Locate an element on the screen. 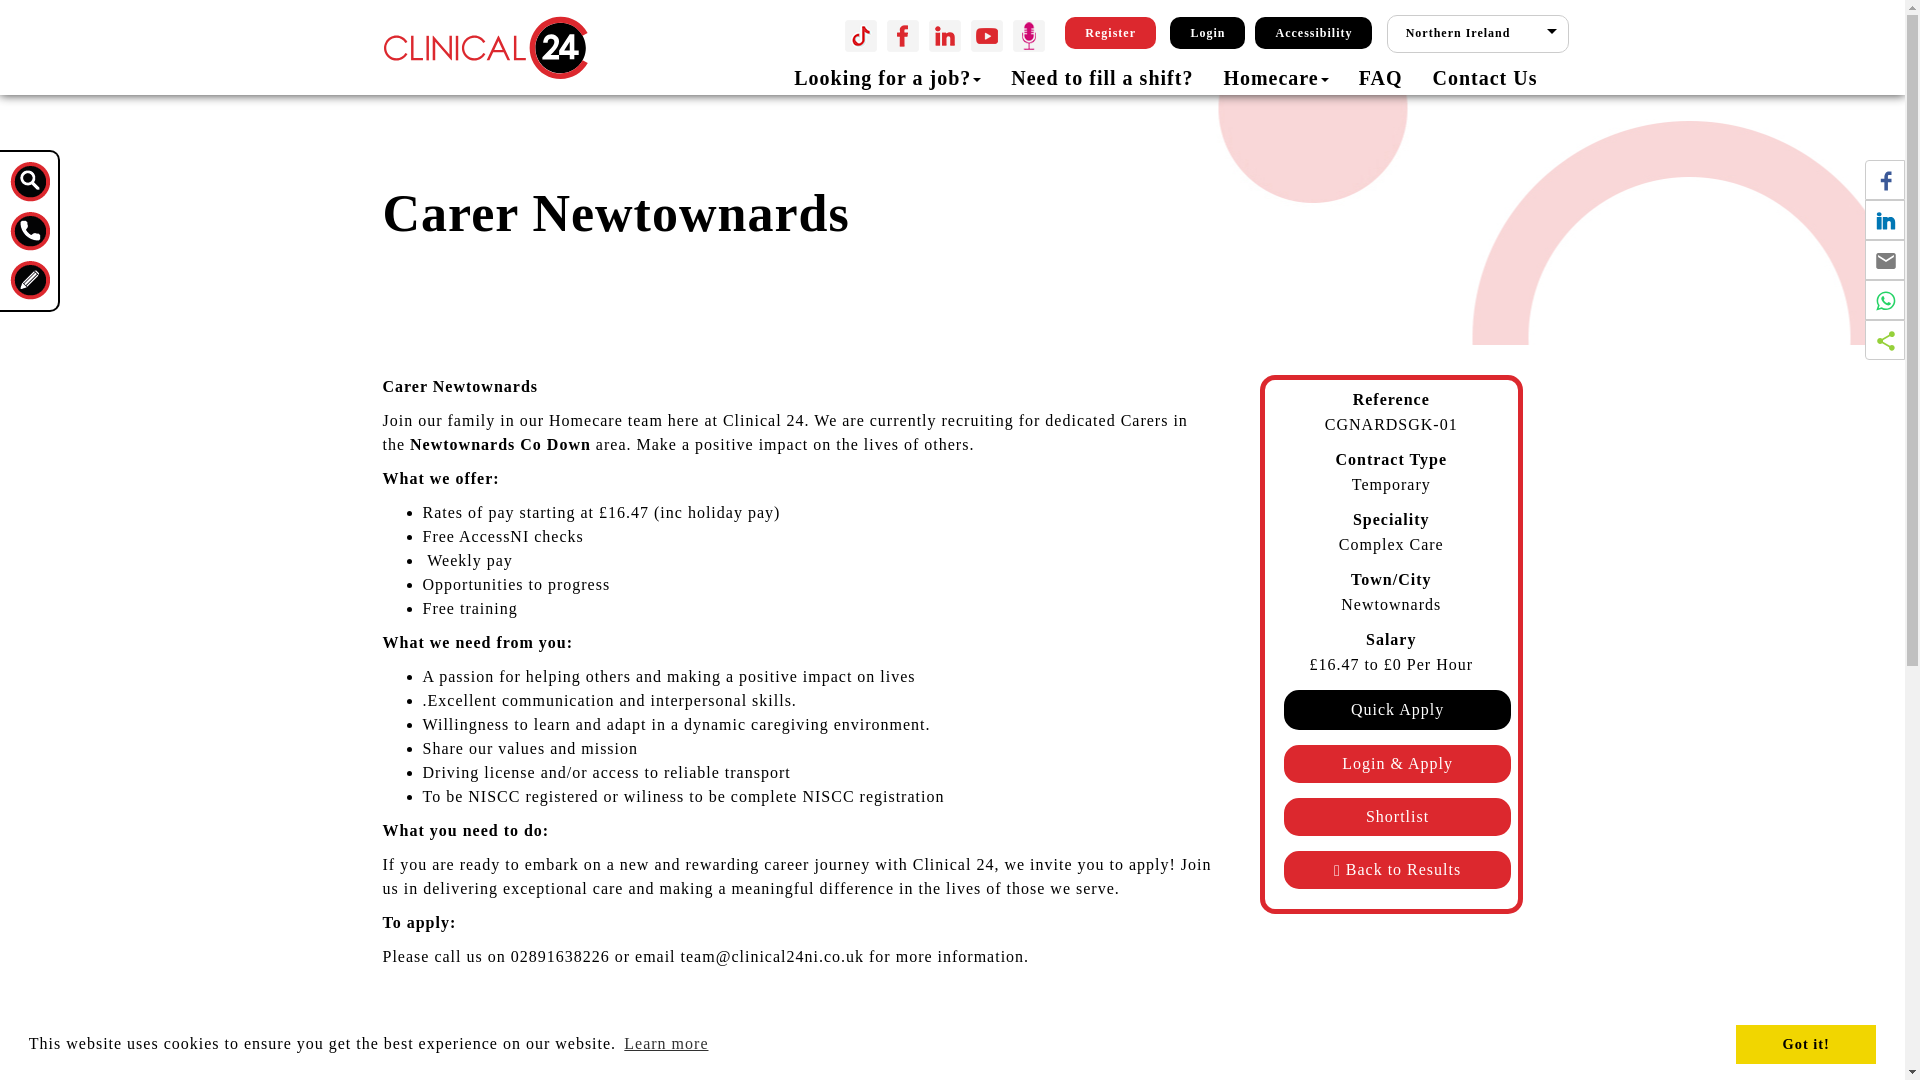 This screenshot has width=1920, height=1080. Learn more is located at coordinates (666, 1044).